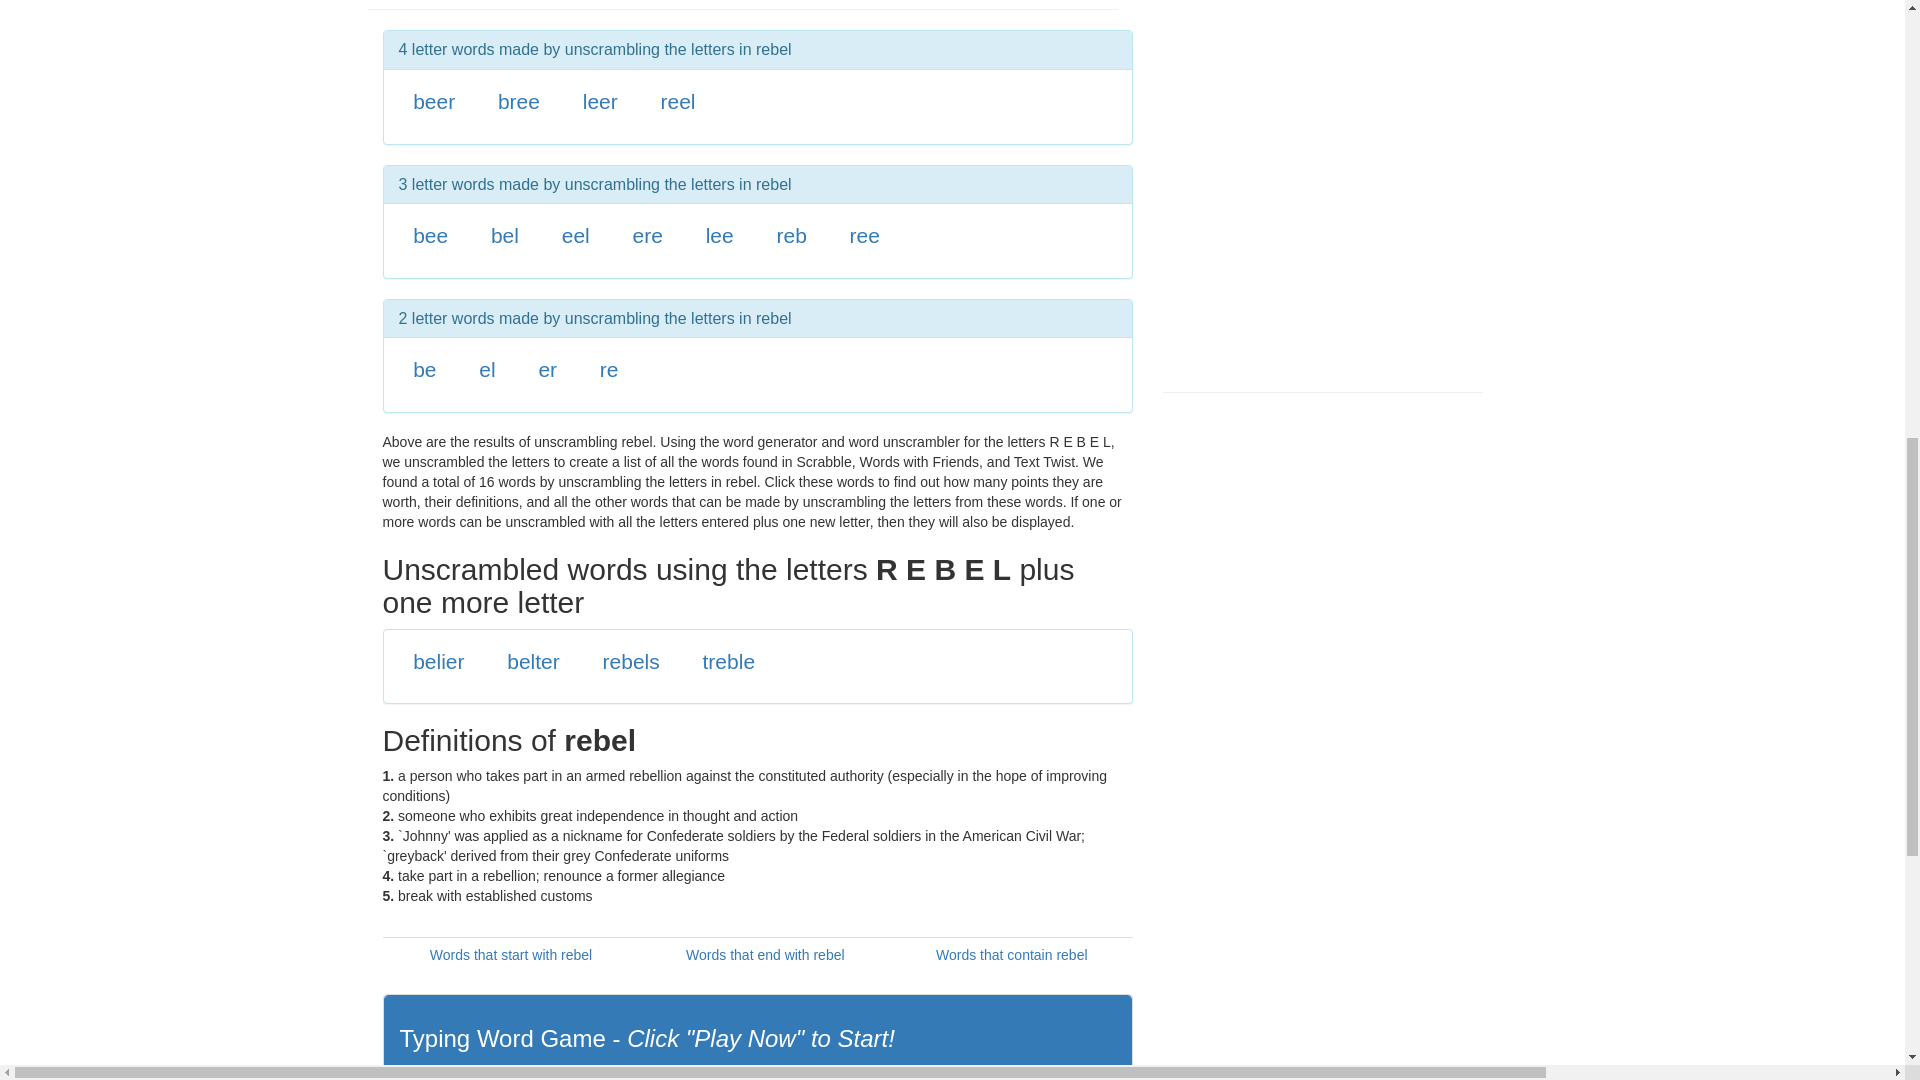 Image resolution: width=1920 pixels, height=1080 pixels. What do you see at coordinates (864, 235) in the screenshot?
I see `ree` at bounding box center [864, 235].